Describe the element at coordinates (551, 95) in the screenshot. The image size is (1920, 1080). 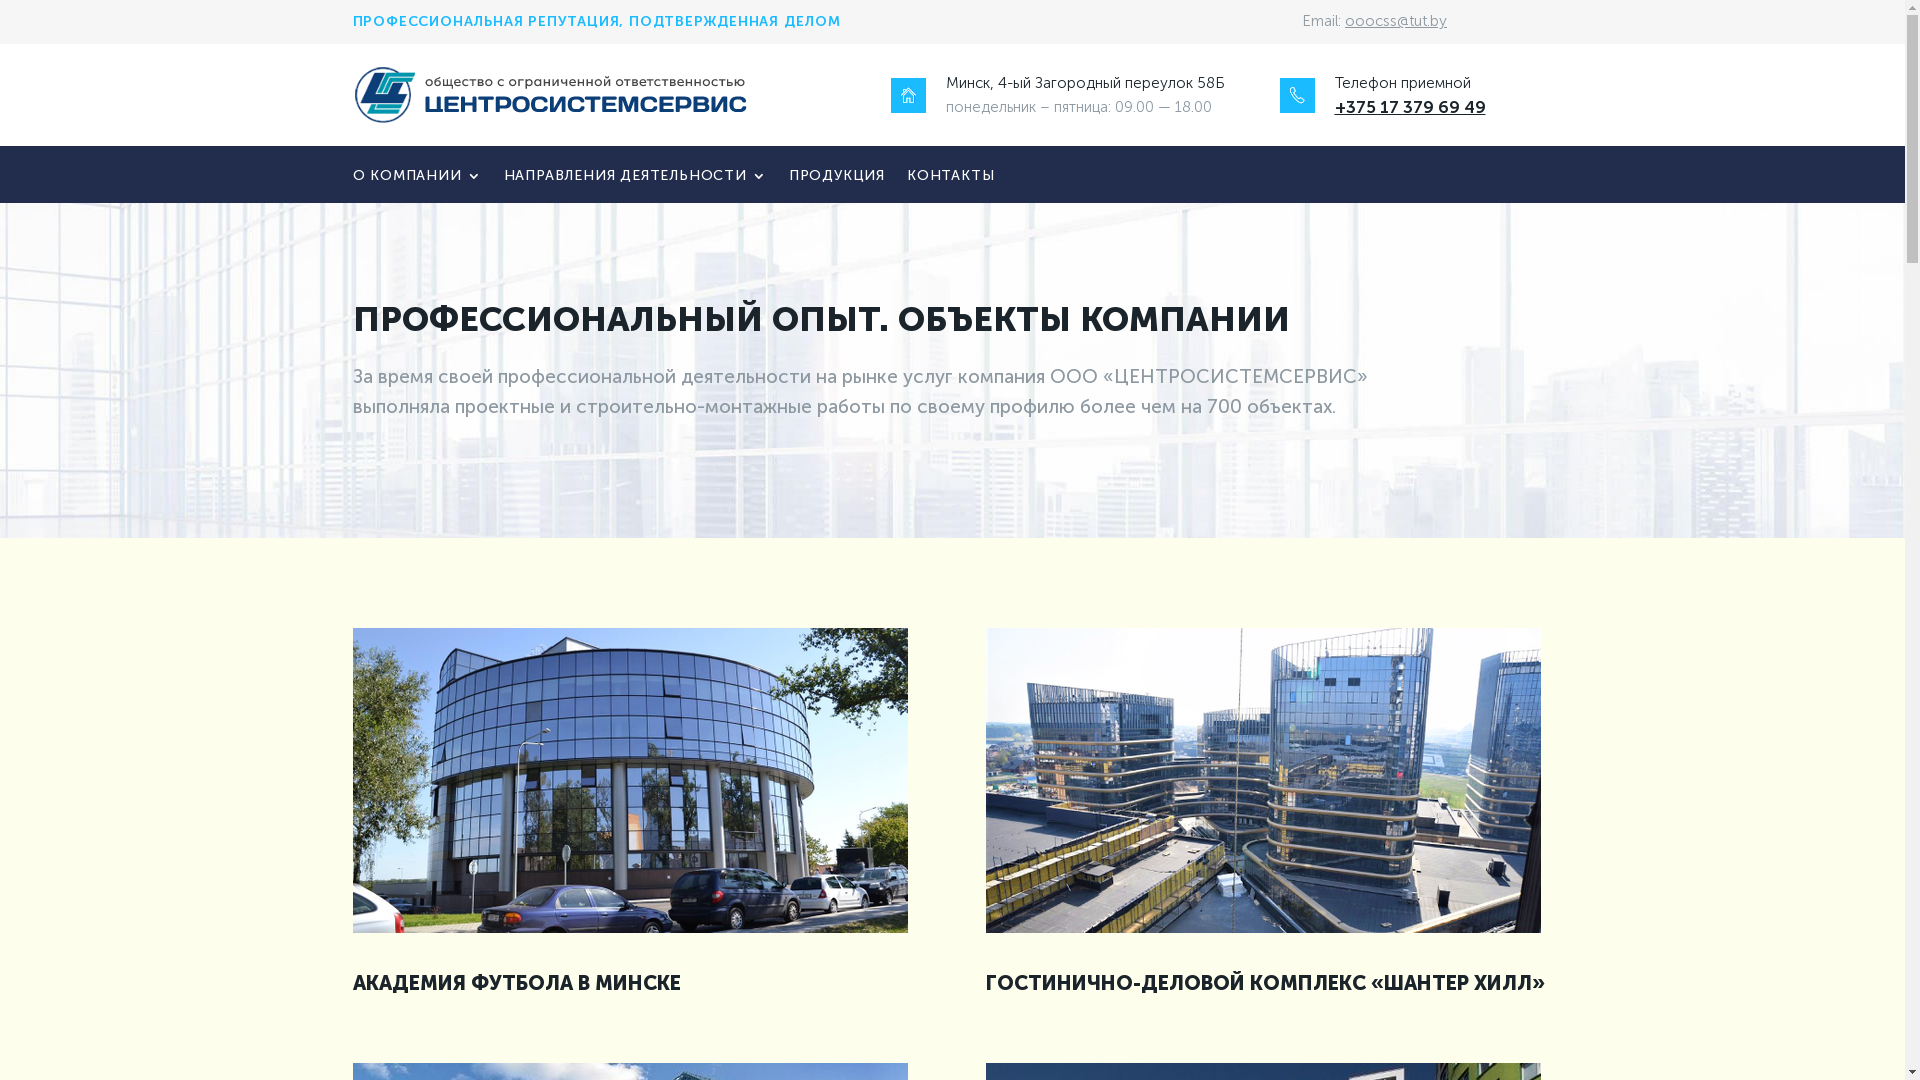
I see `logo_new2` at that location.